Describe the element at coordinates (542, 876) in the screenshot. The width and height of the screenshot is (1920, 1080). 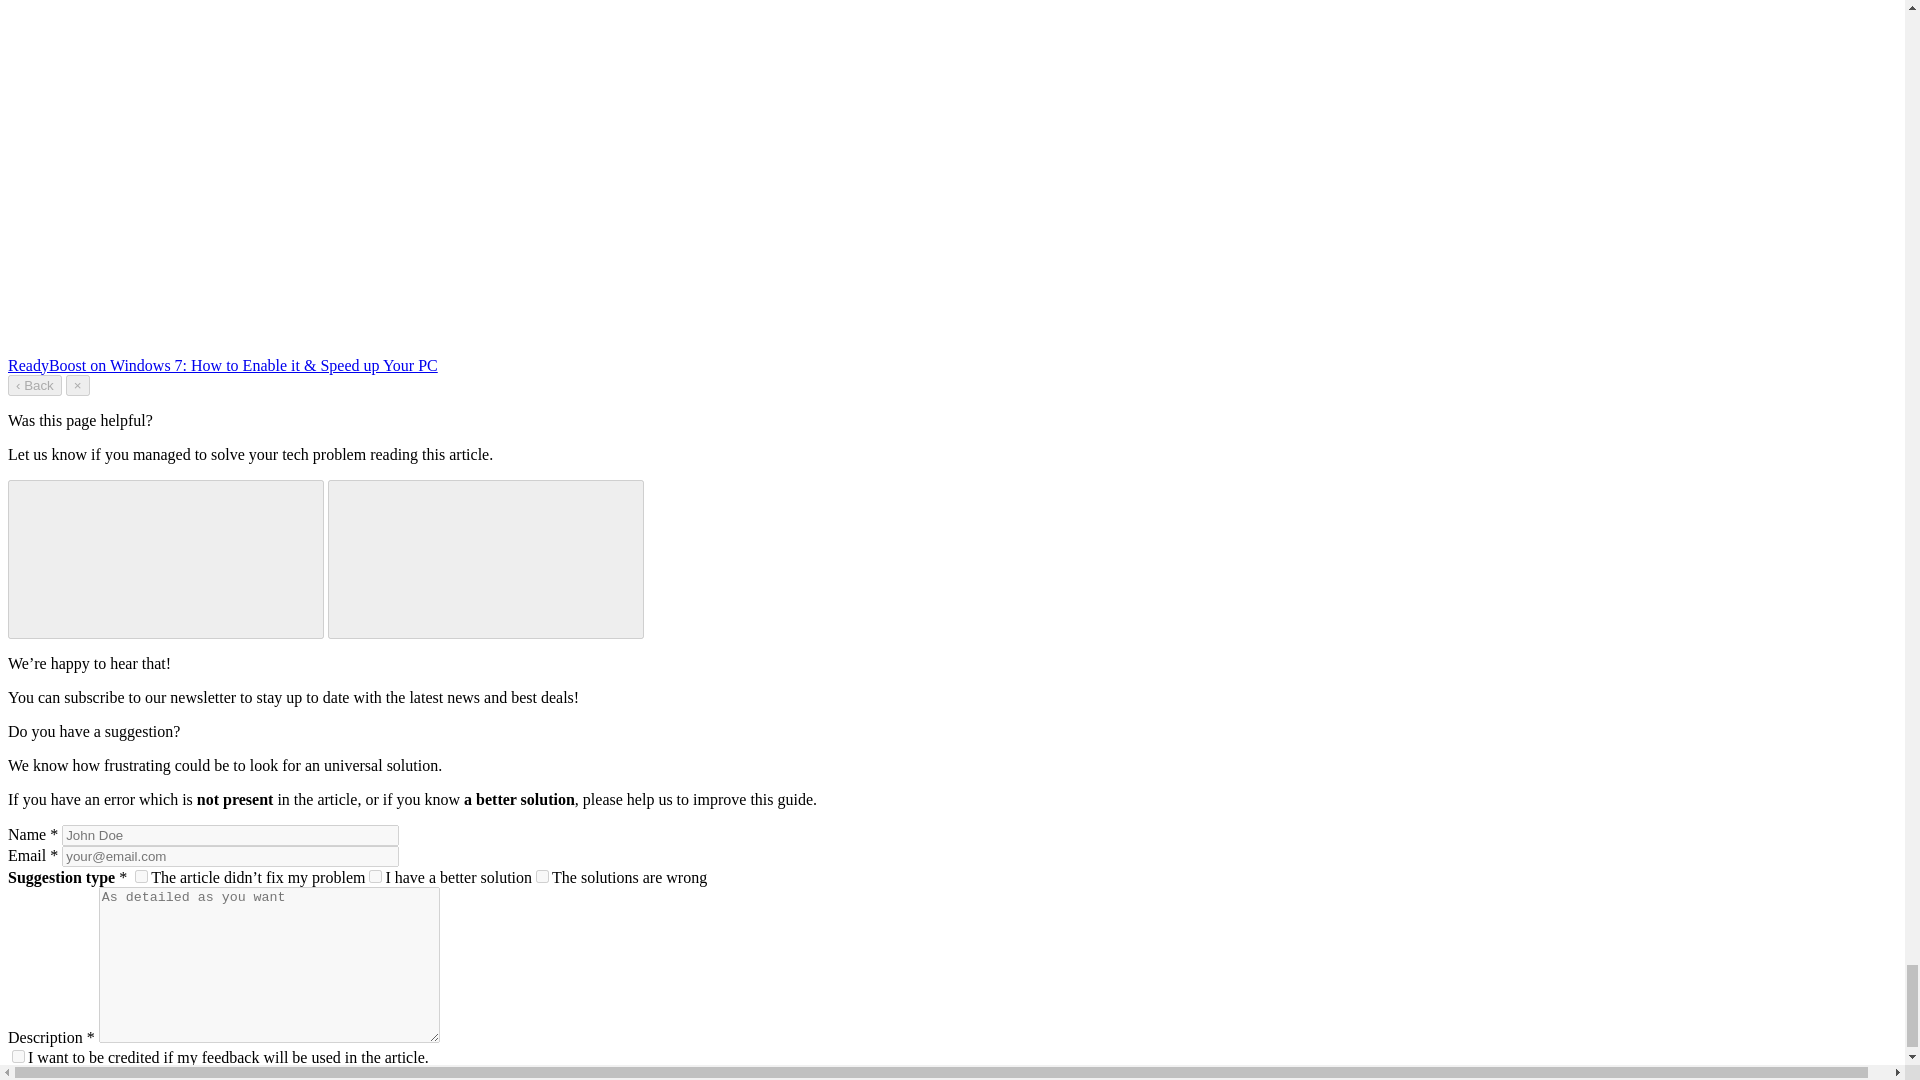
I see `The solutions are wrong` at that location.